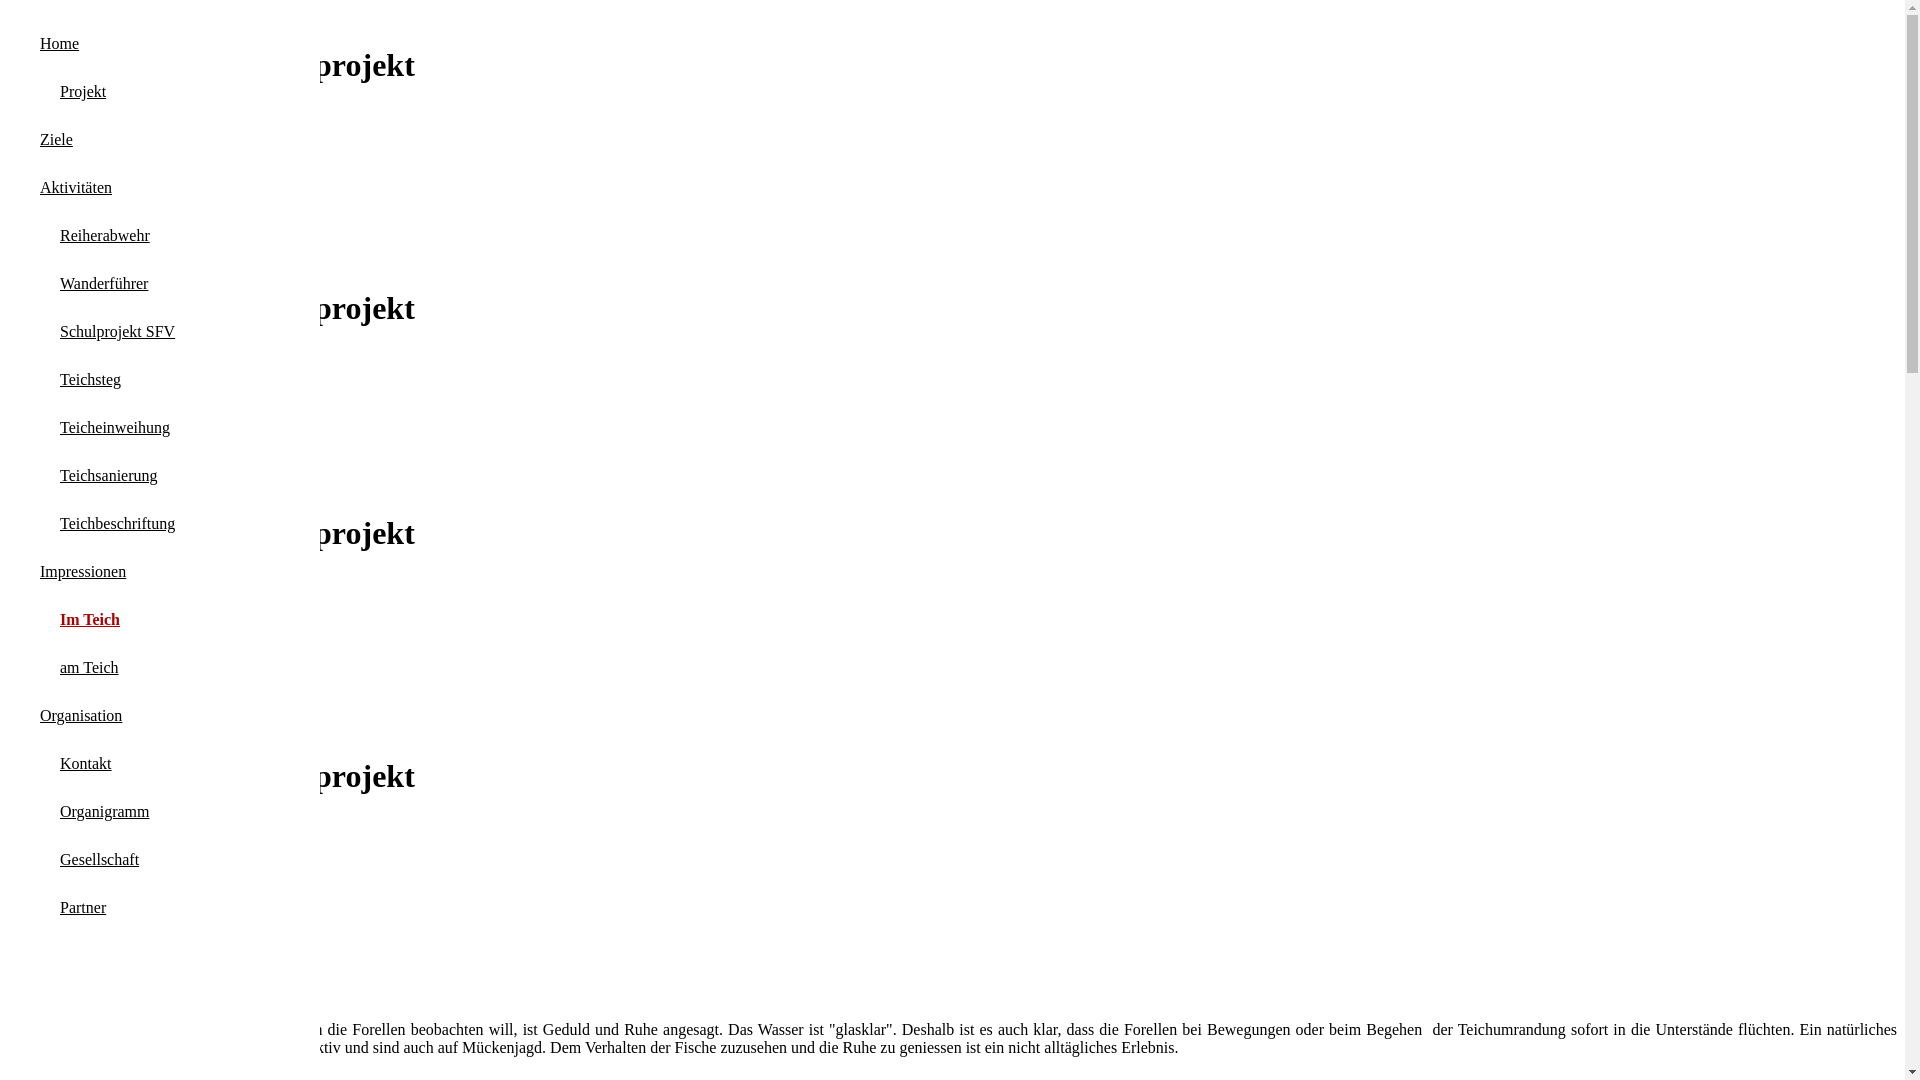  Describe the element at coordinates (81, 716) in the screenshot. I see `Organisation` at that location.